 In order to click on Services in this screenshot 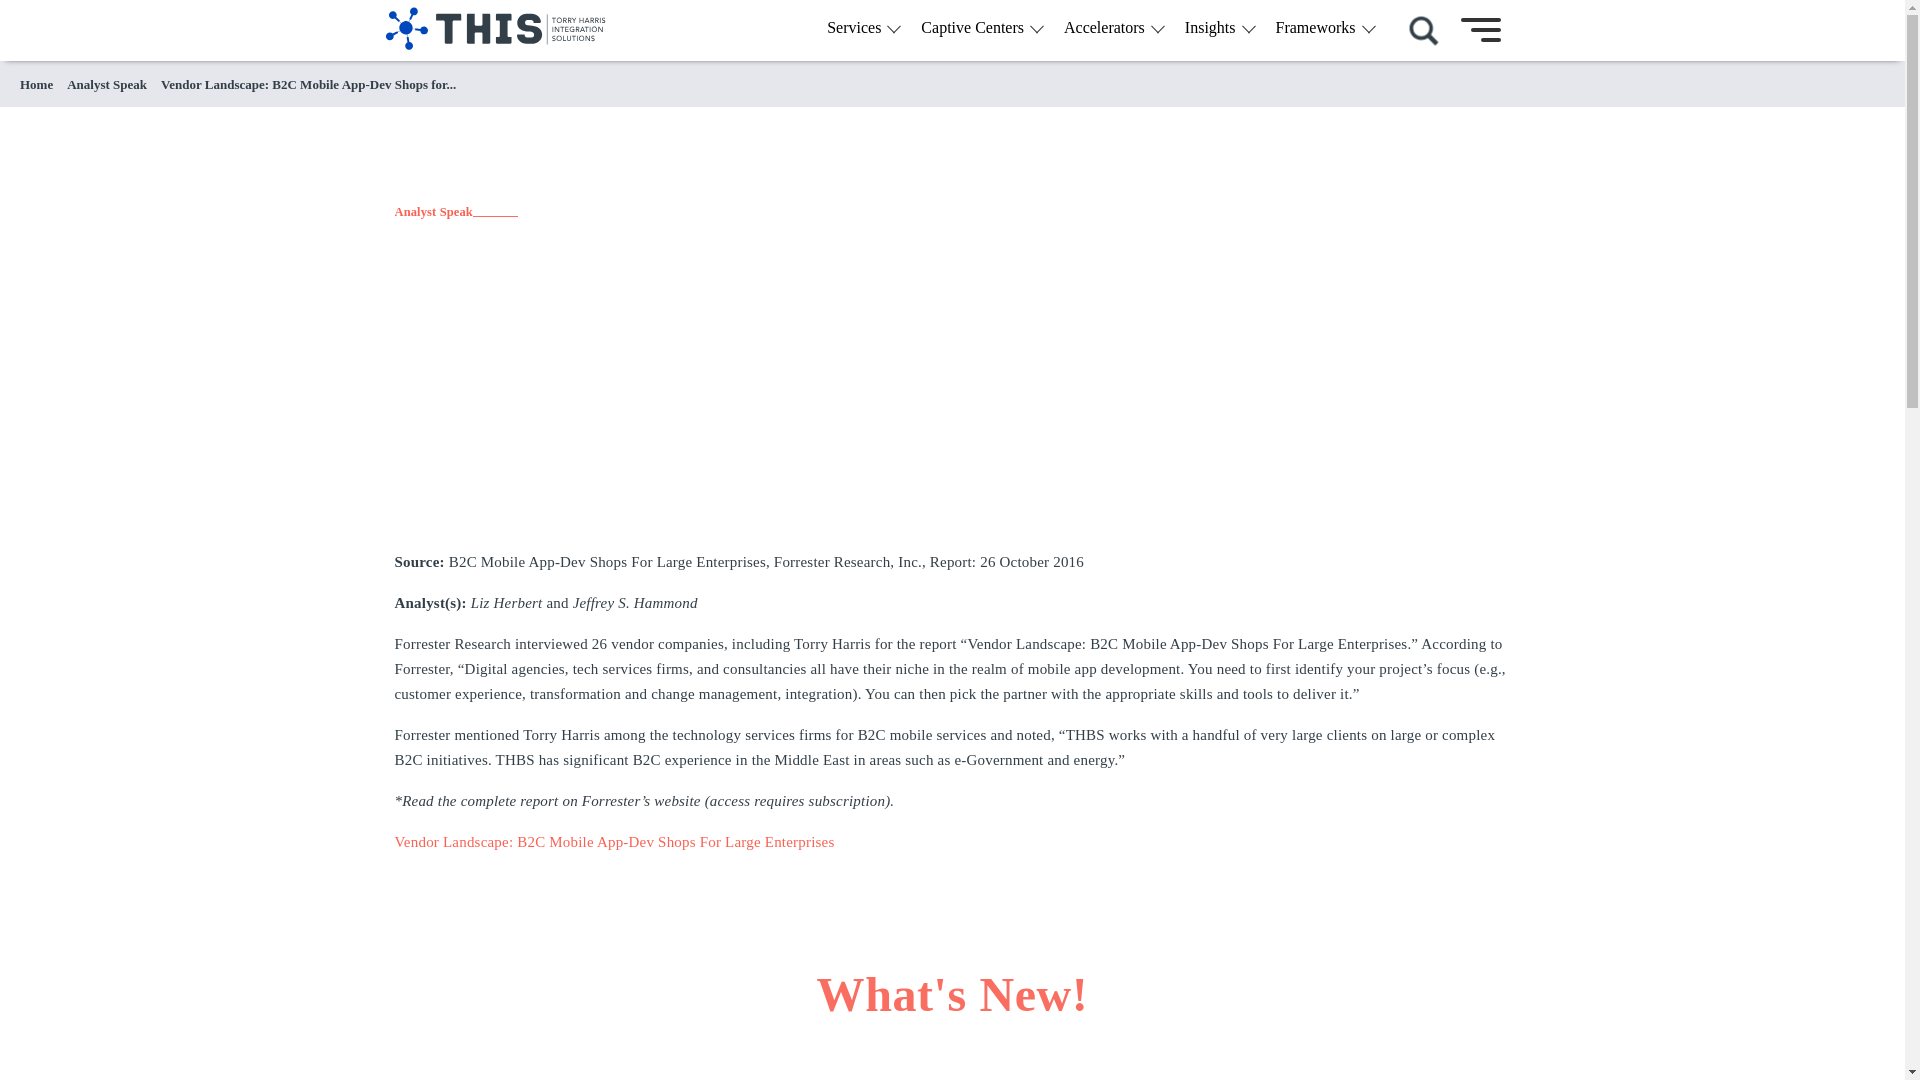, I will do `click(858, 28)`.